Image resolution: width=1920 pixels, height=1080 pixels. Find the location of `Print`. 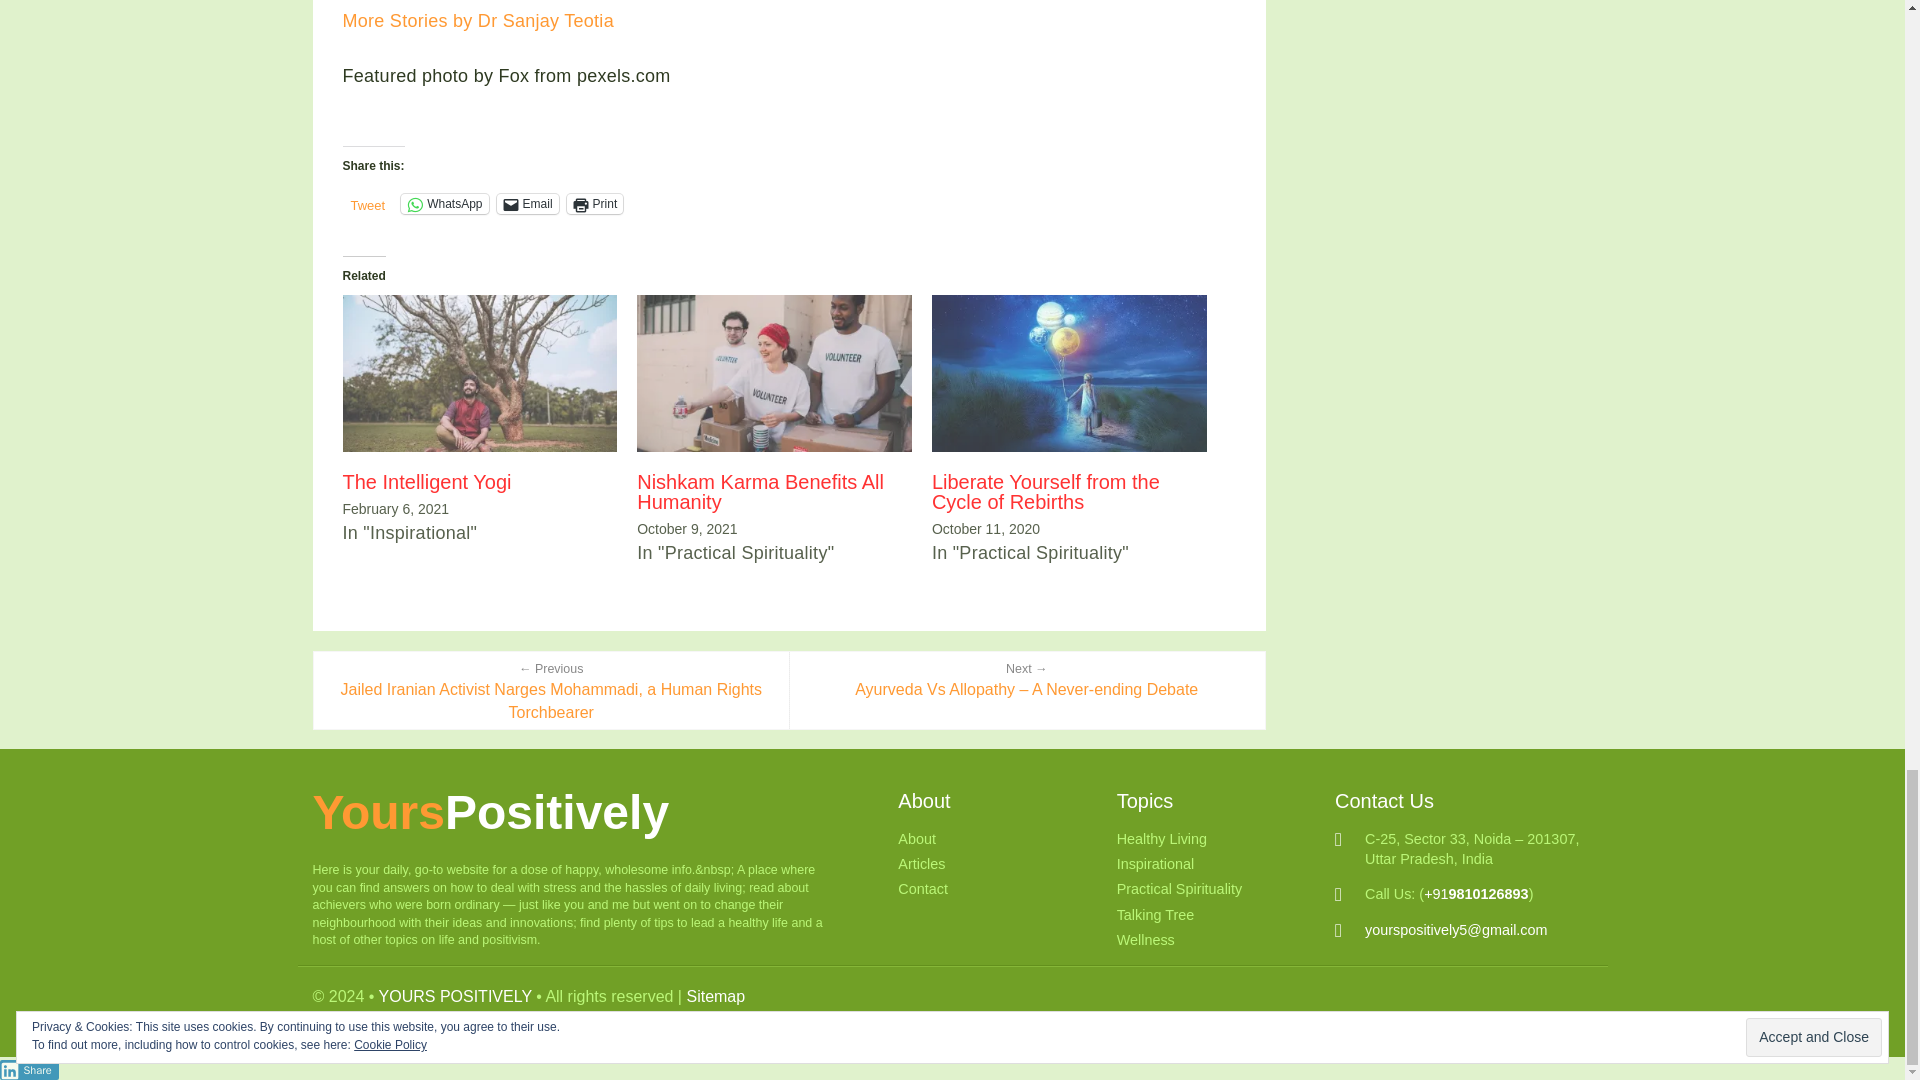

Print is located at coordinates (595, 204).